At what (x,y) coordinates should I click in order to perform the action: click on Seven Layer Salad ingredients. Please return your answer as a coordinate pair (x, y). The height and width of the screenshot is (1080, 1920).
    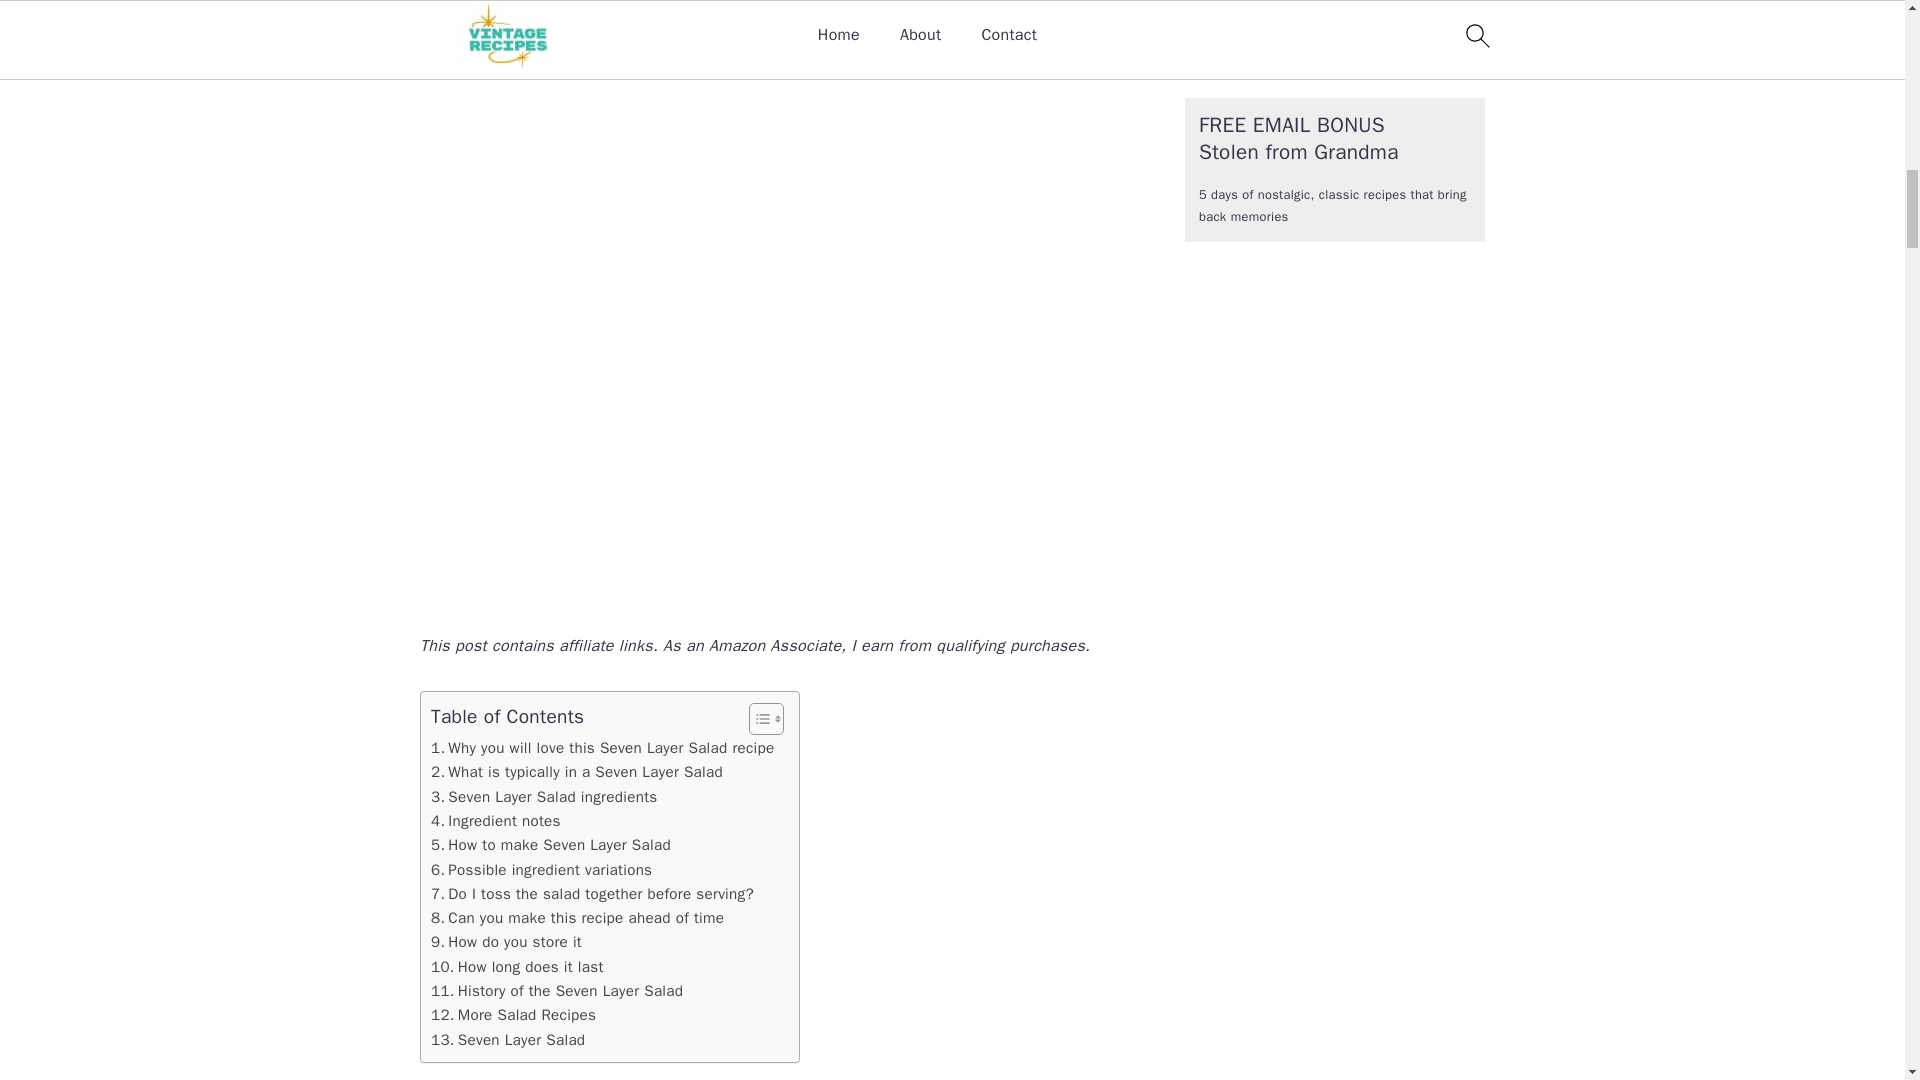
    Looking at the image, I should click on (544, 796).